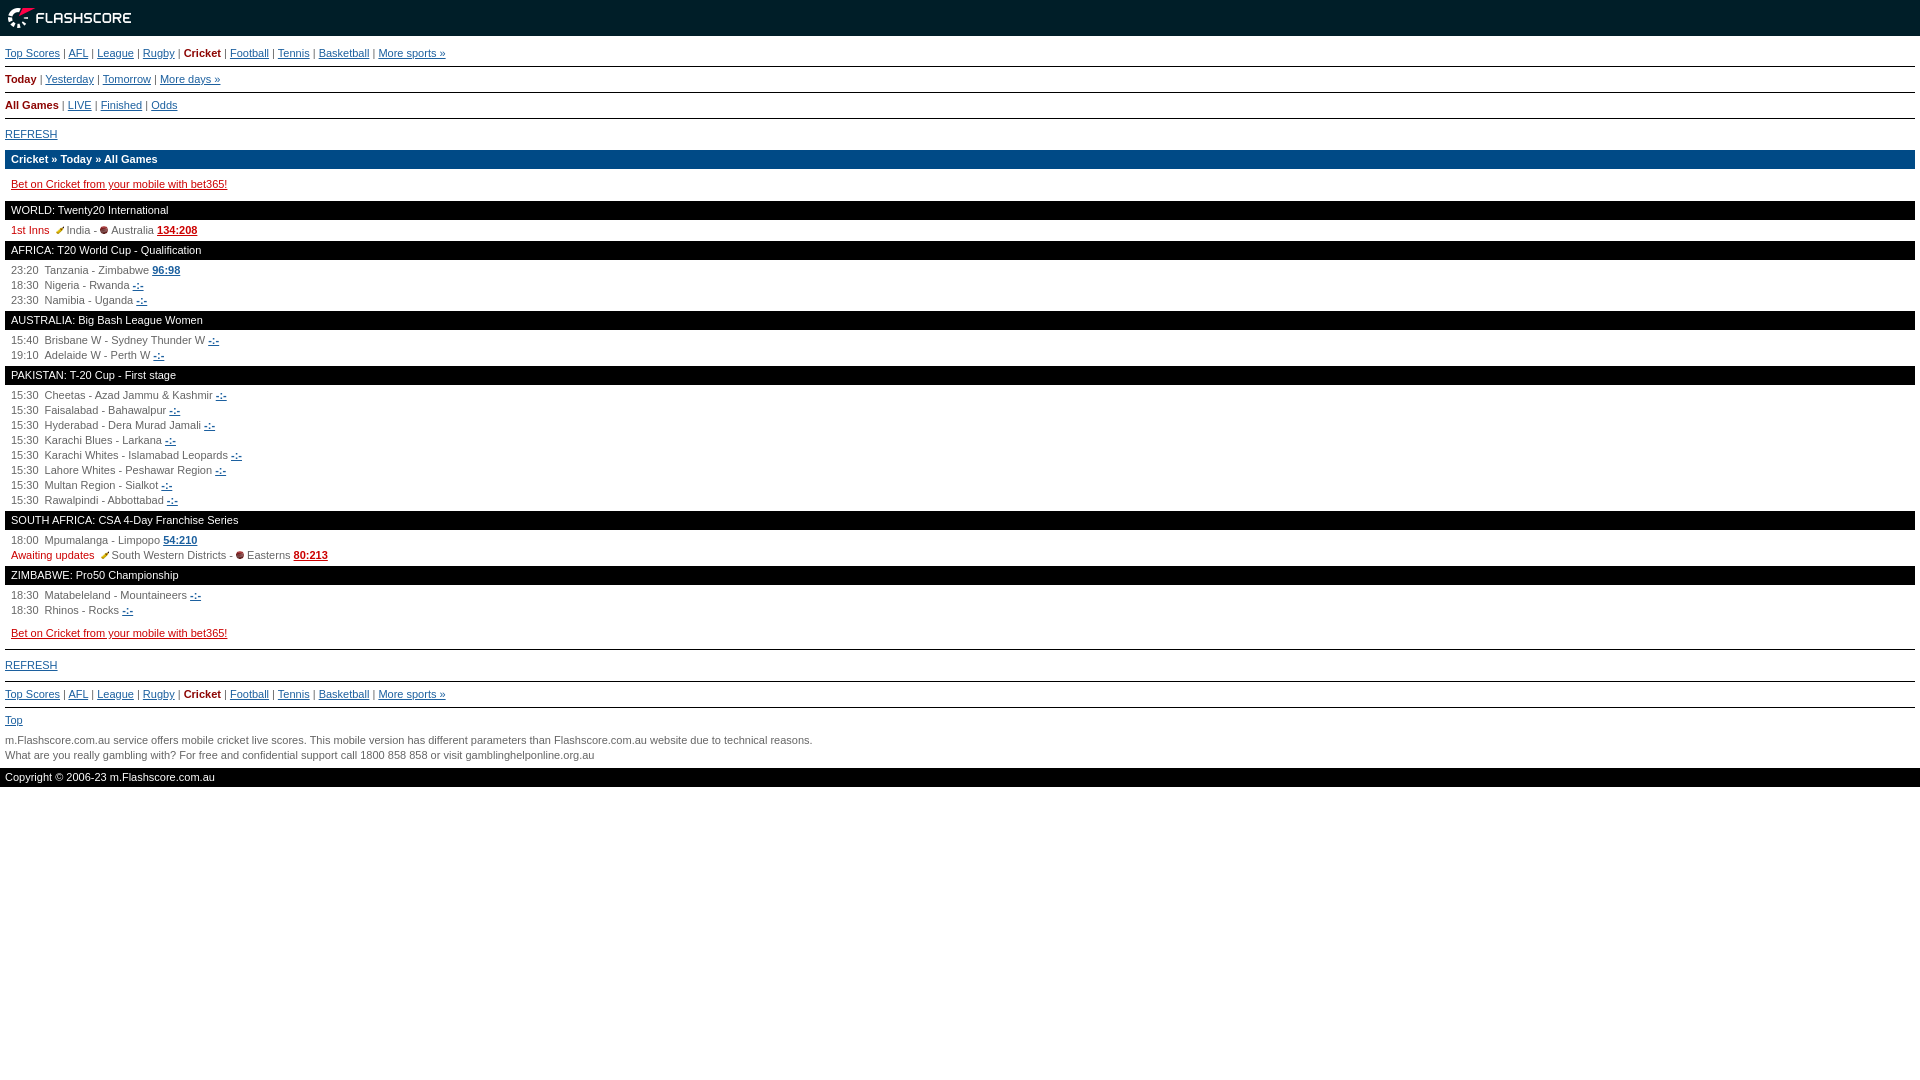 The height and width of the screenshot is (1080, 1920). What do you see at coordinates (32, 694) in the screenshot?
I see `Top Scores` at bounding box center [32, 694].